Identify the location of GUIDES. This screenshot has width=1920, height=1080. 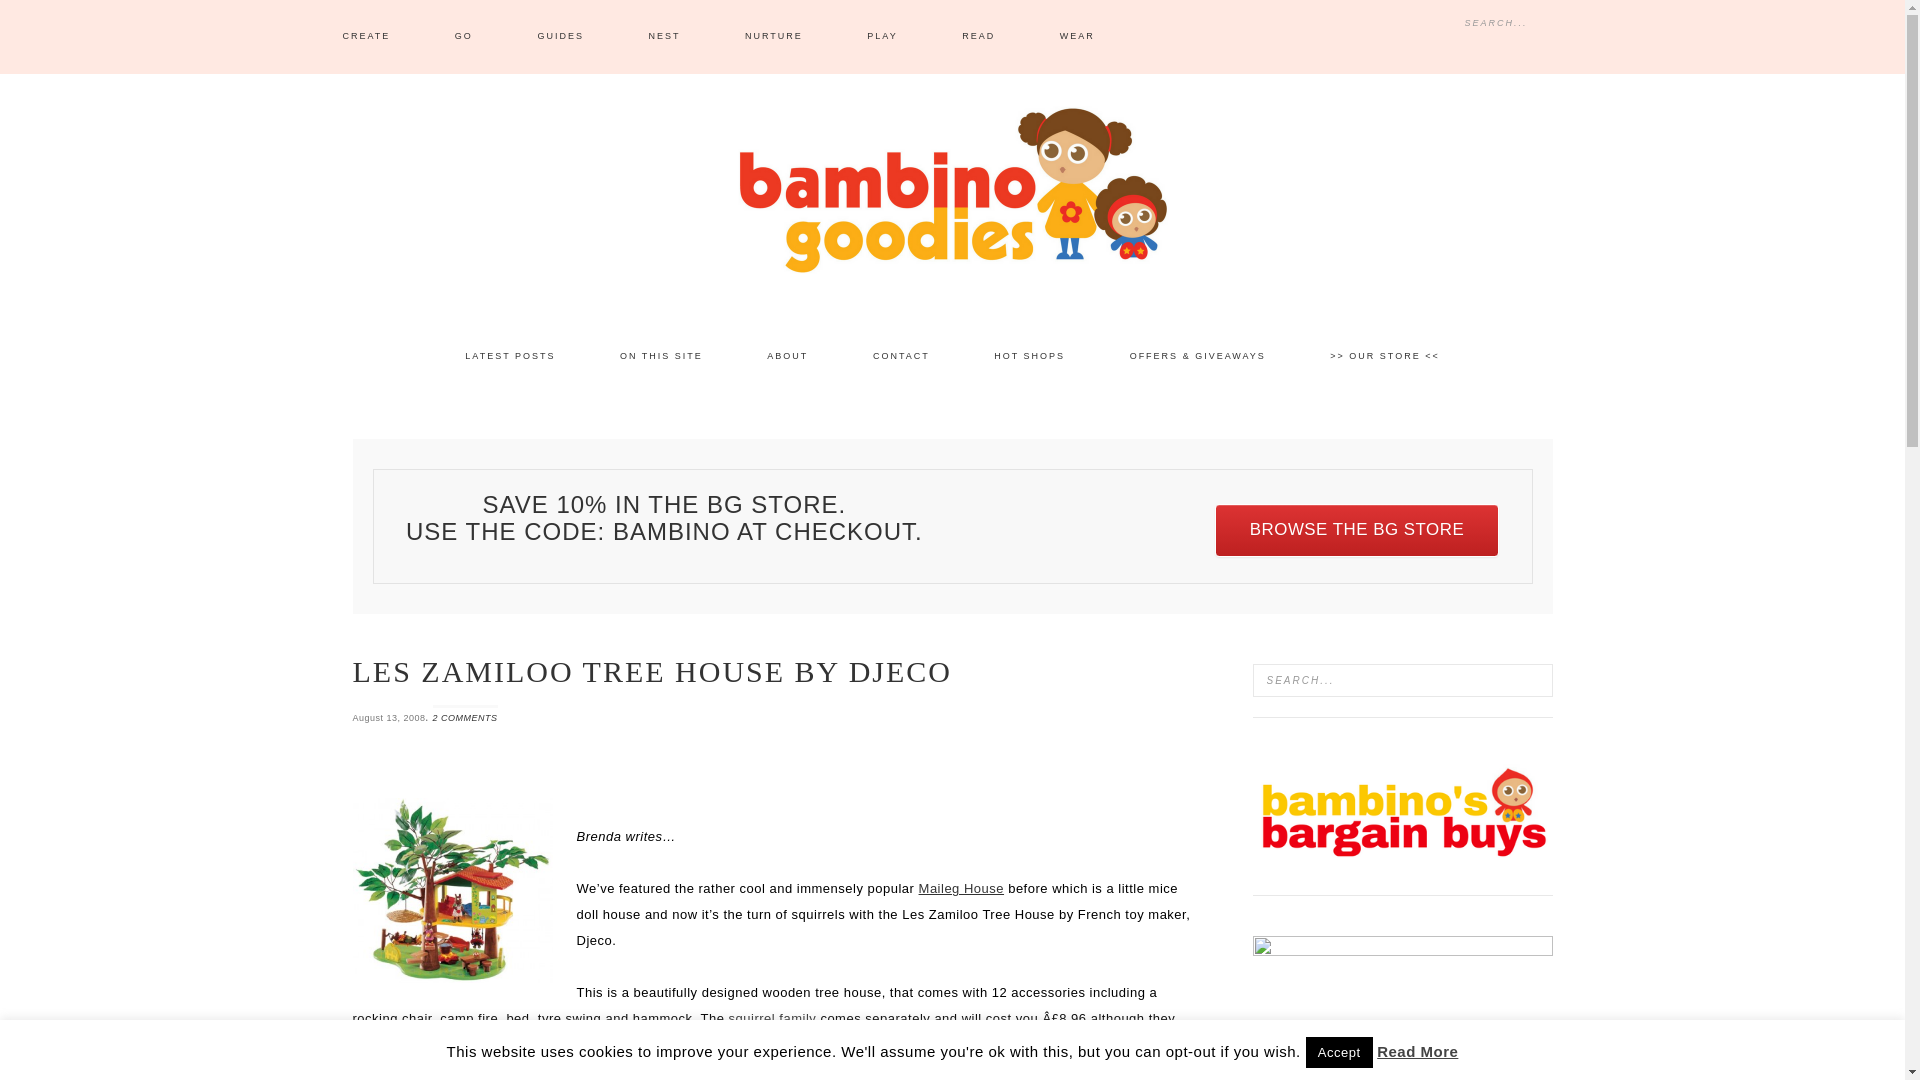
(560, 37).